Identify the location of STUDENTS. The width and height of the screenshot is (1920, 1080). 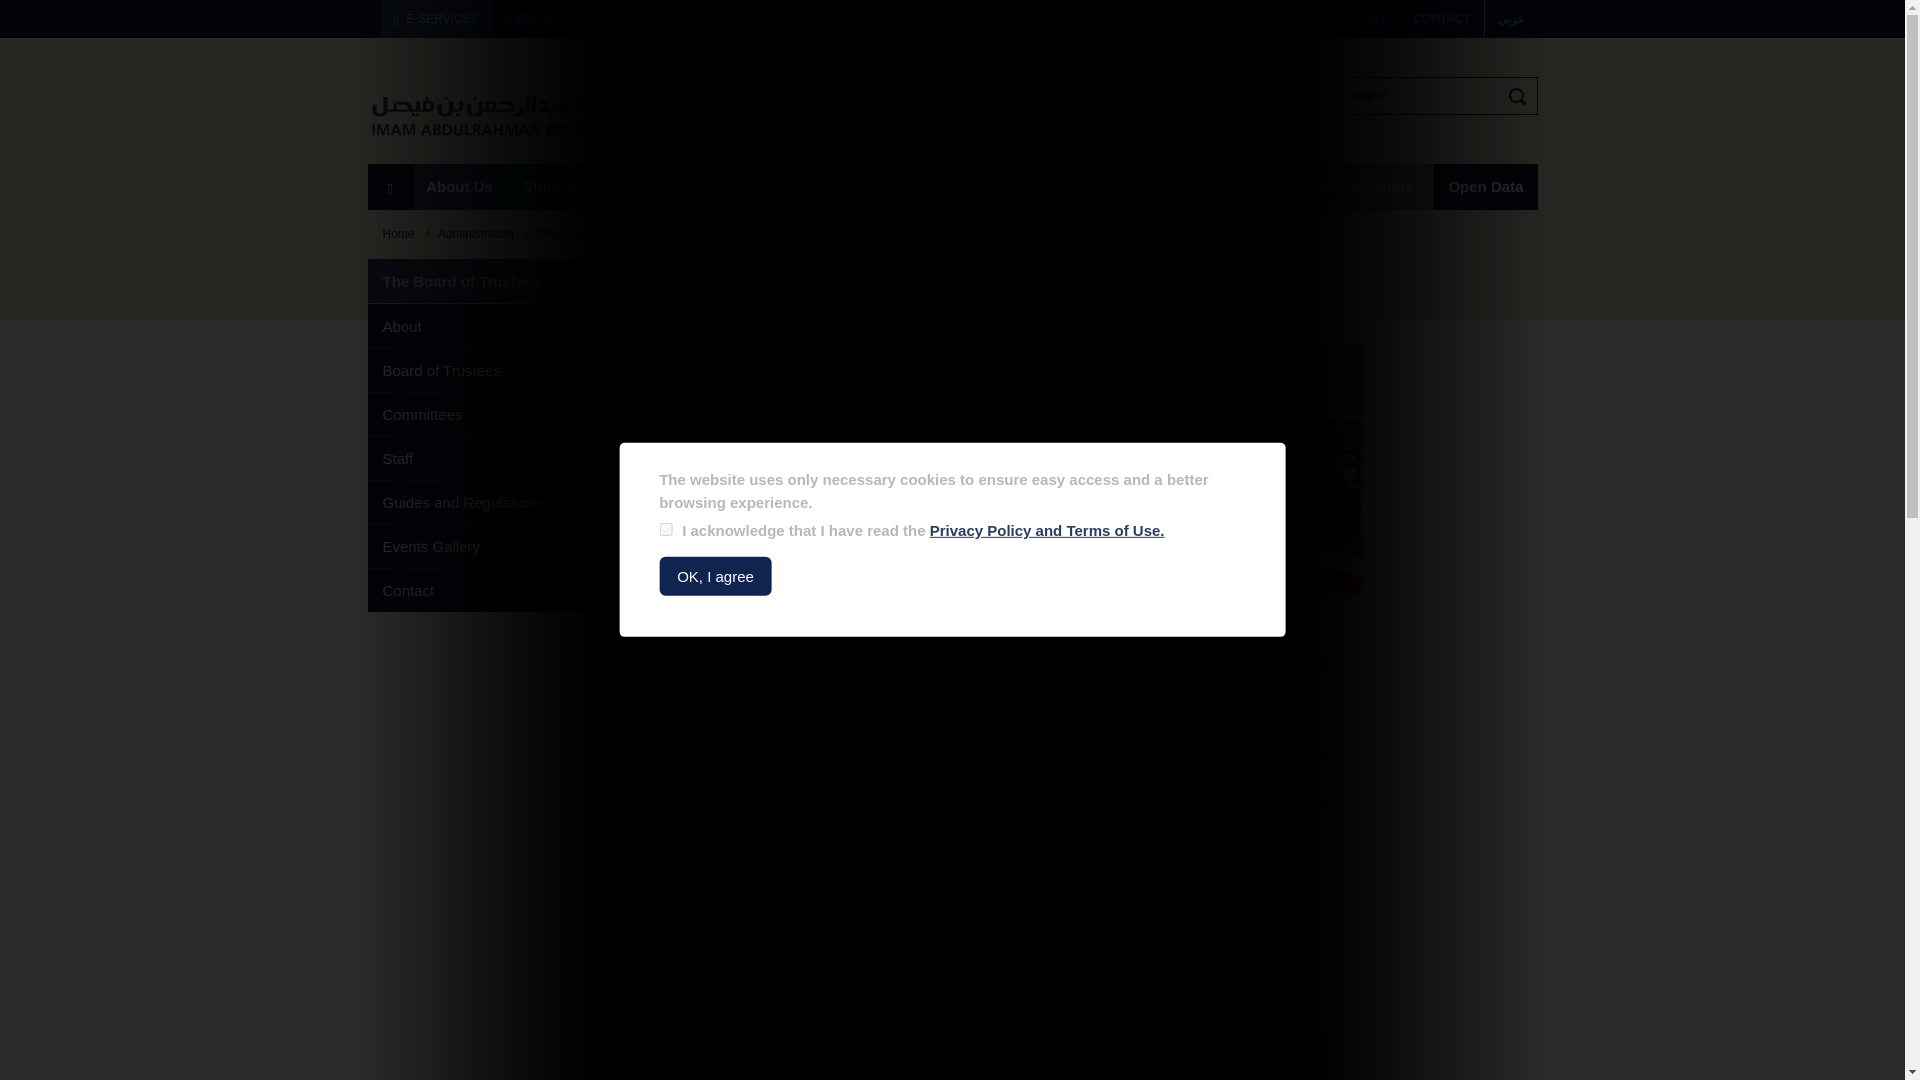
(617, 18).